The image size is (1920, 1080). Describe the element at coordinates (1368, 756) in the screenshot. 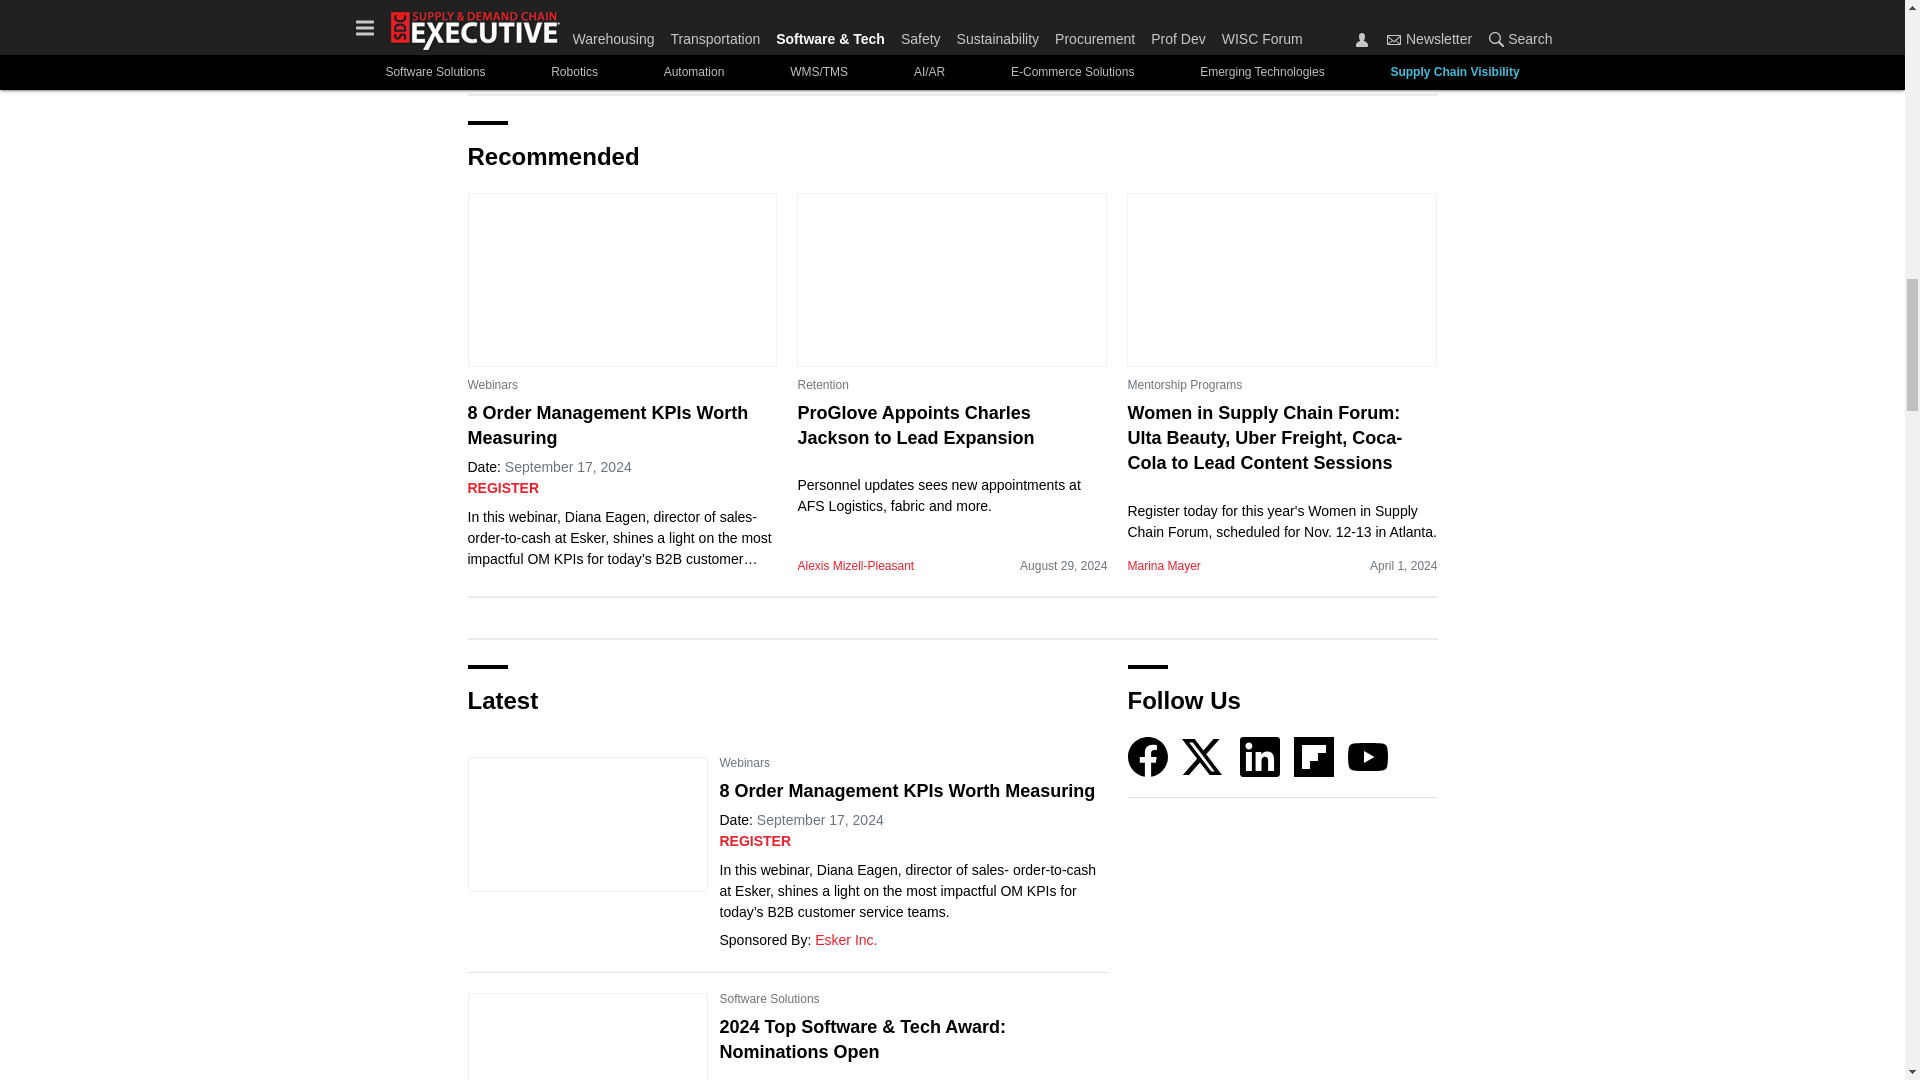

I see `YouTube icon` at that location.